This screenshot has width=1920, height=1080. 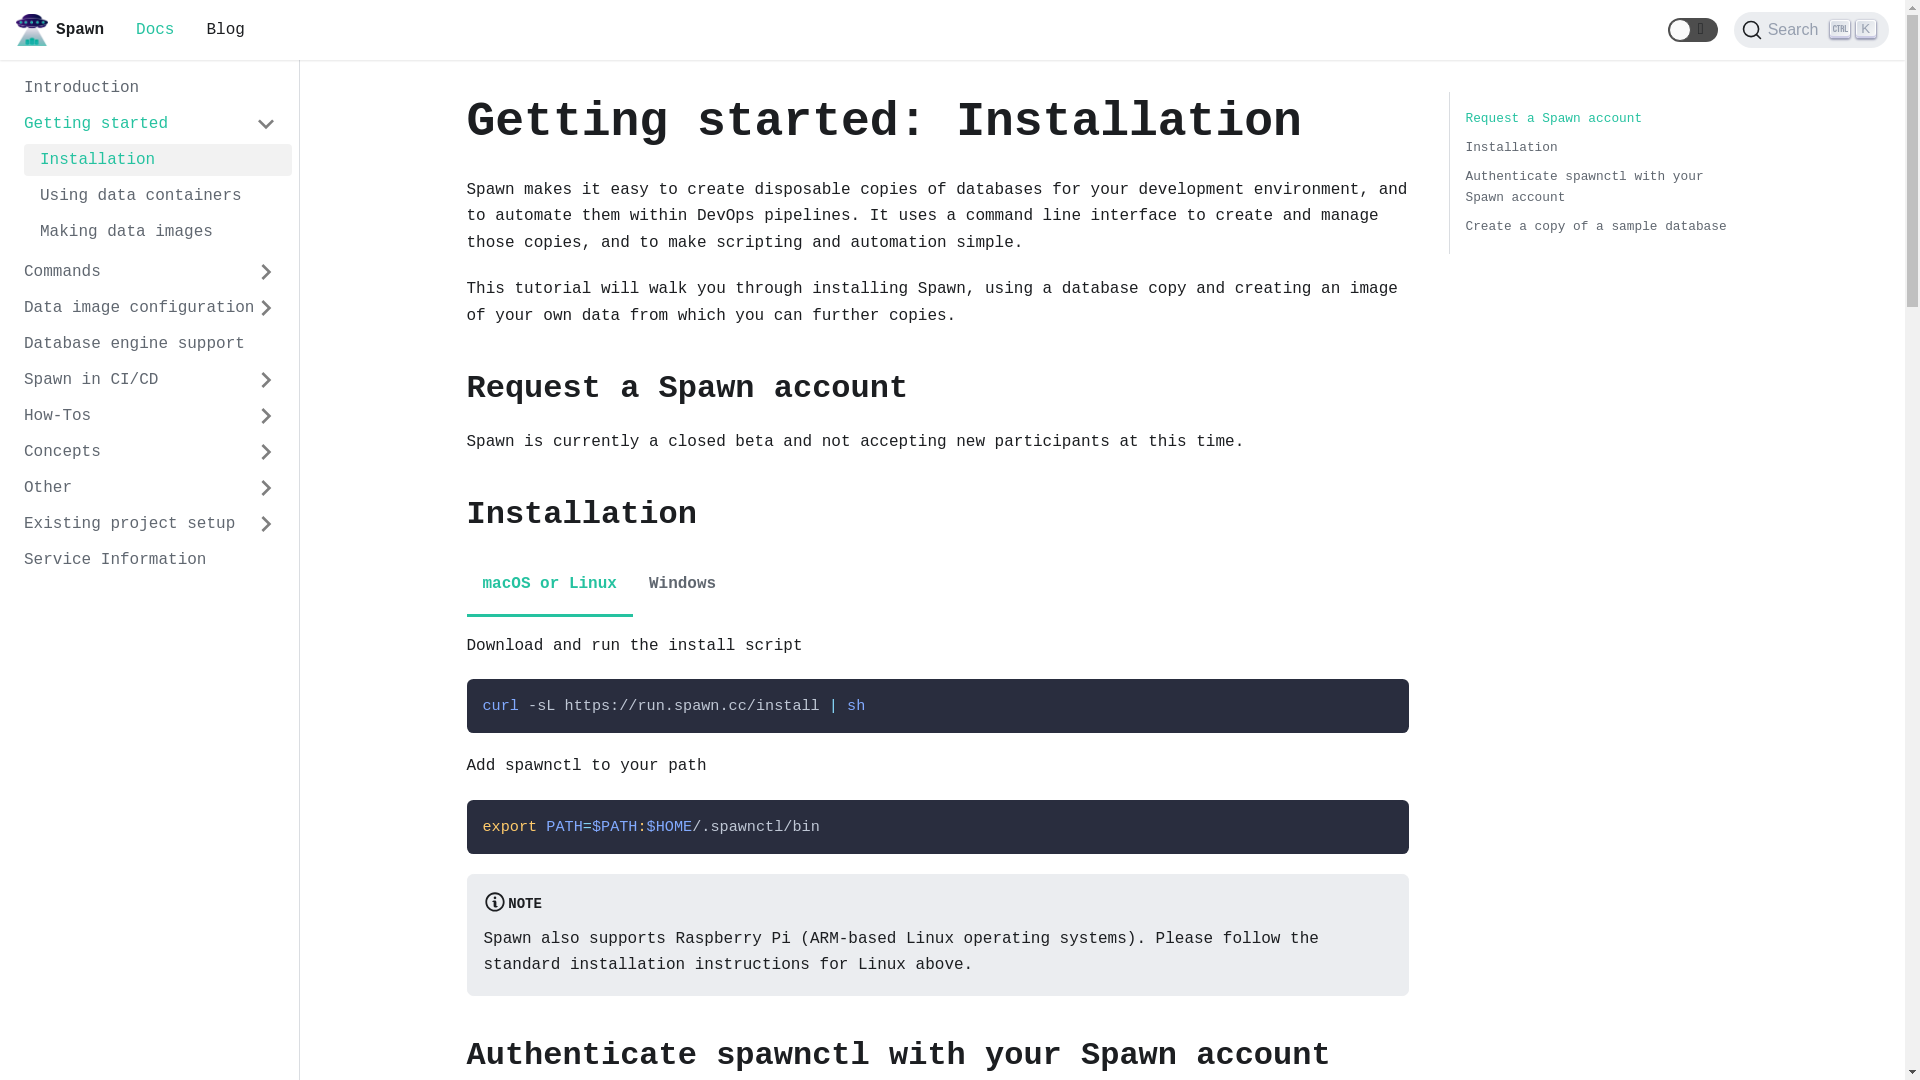 I want to click on Existing project setup, so click(x=150, y=524).